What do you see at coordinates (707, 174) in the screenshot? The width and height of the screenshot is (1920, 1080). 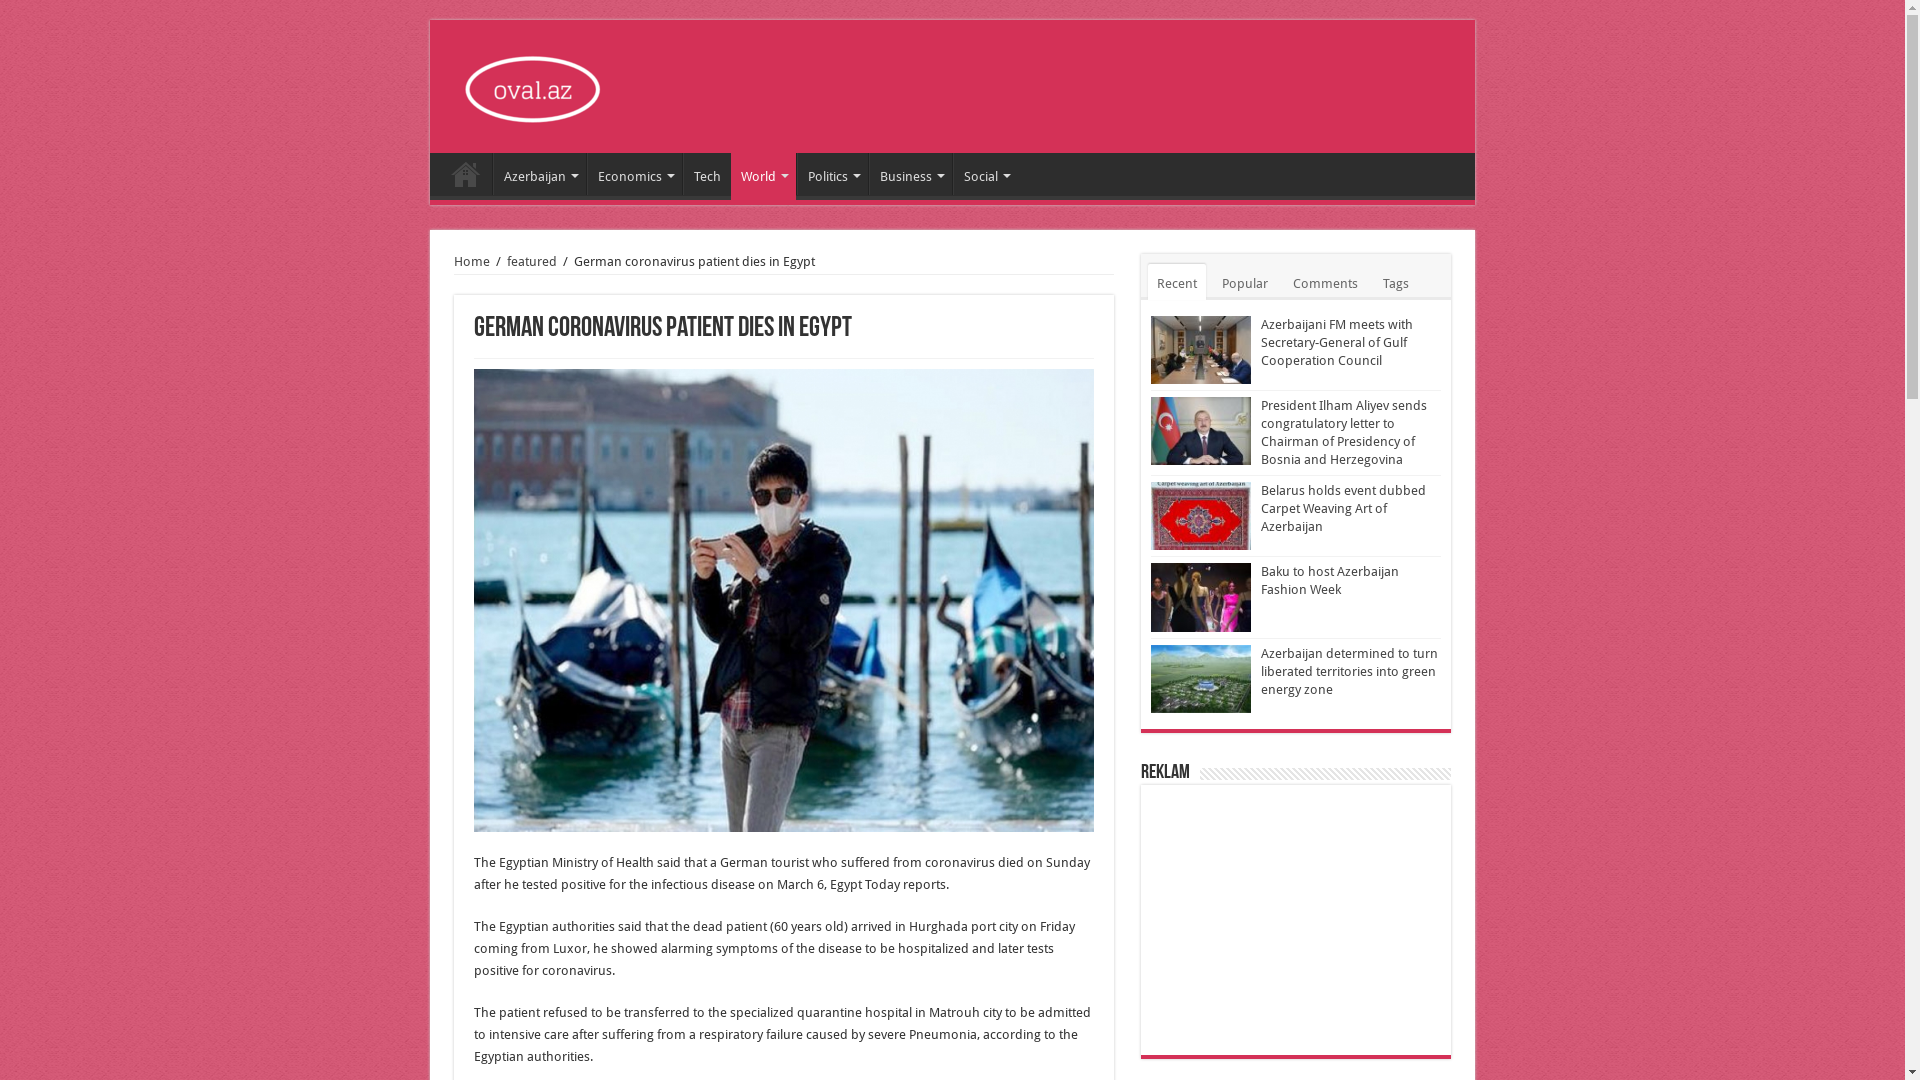 I see `Tech` at bounding box center [707, 174].